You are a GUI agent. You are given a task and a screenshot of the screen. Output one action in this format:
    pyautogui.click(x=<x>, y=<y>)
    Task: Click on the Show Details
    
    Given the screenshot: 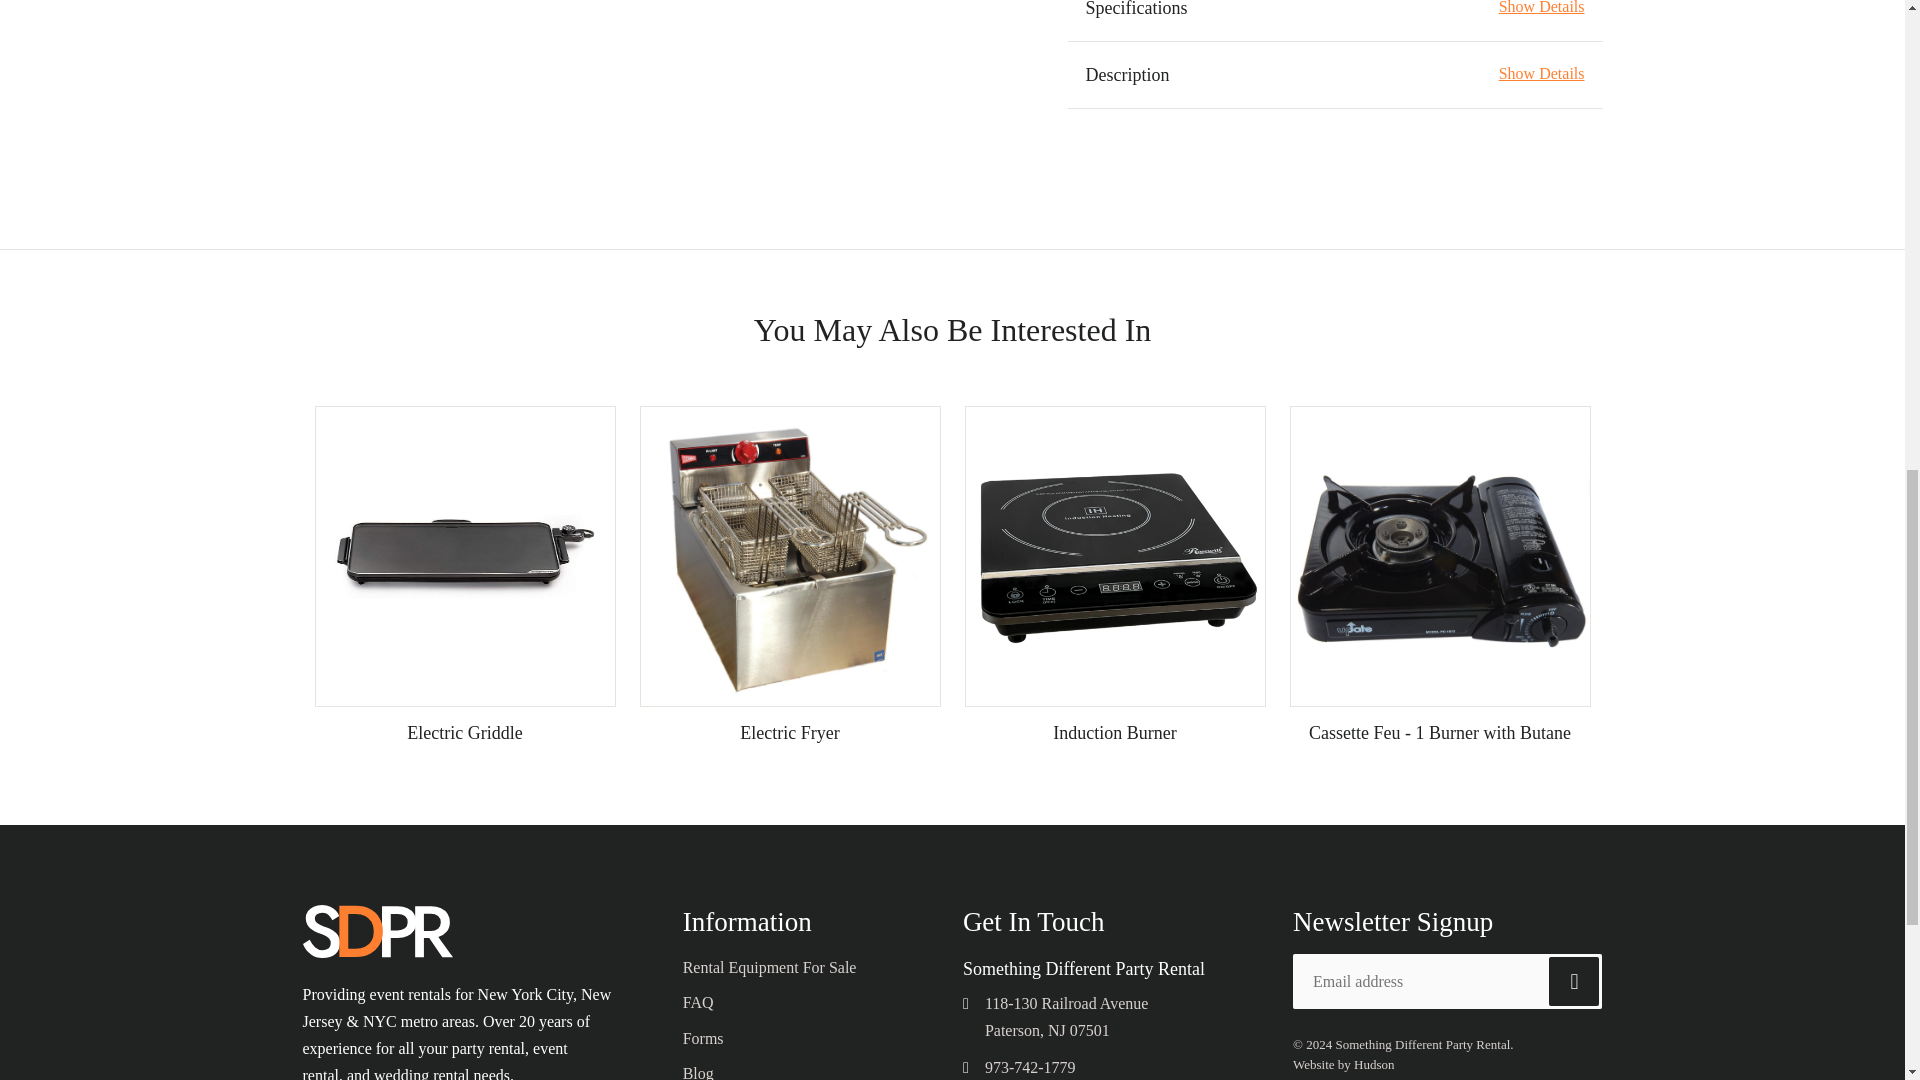 What is the action you would take?
    pyautogui.click(x=1542, y=8)
    